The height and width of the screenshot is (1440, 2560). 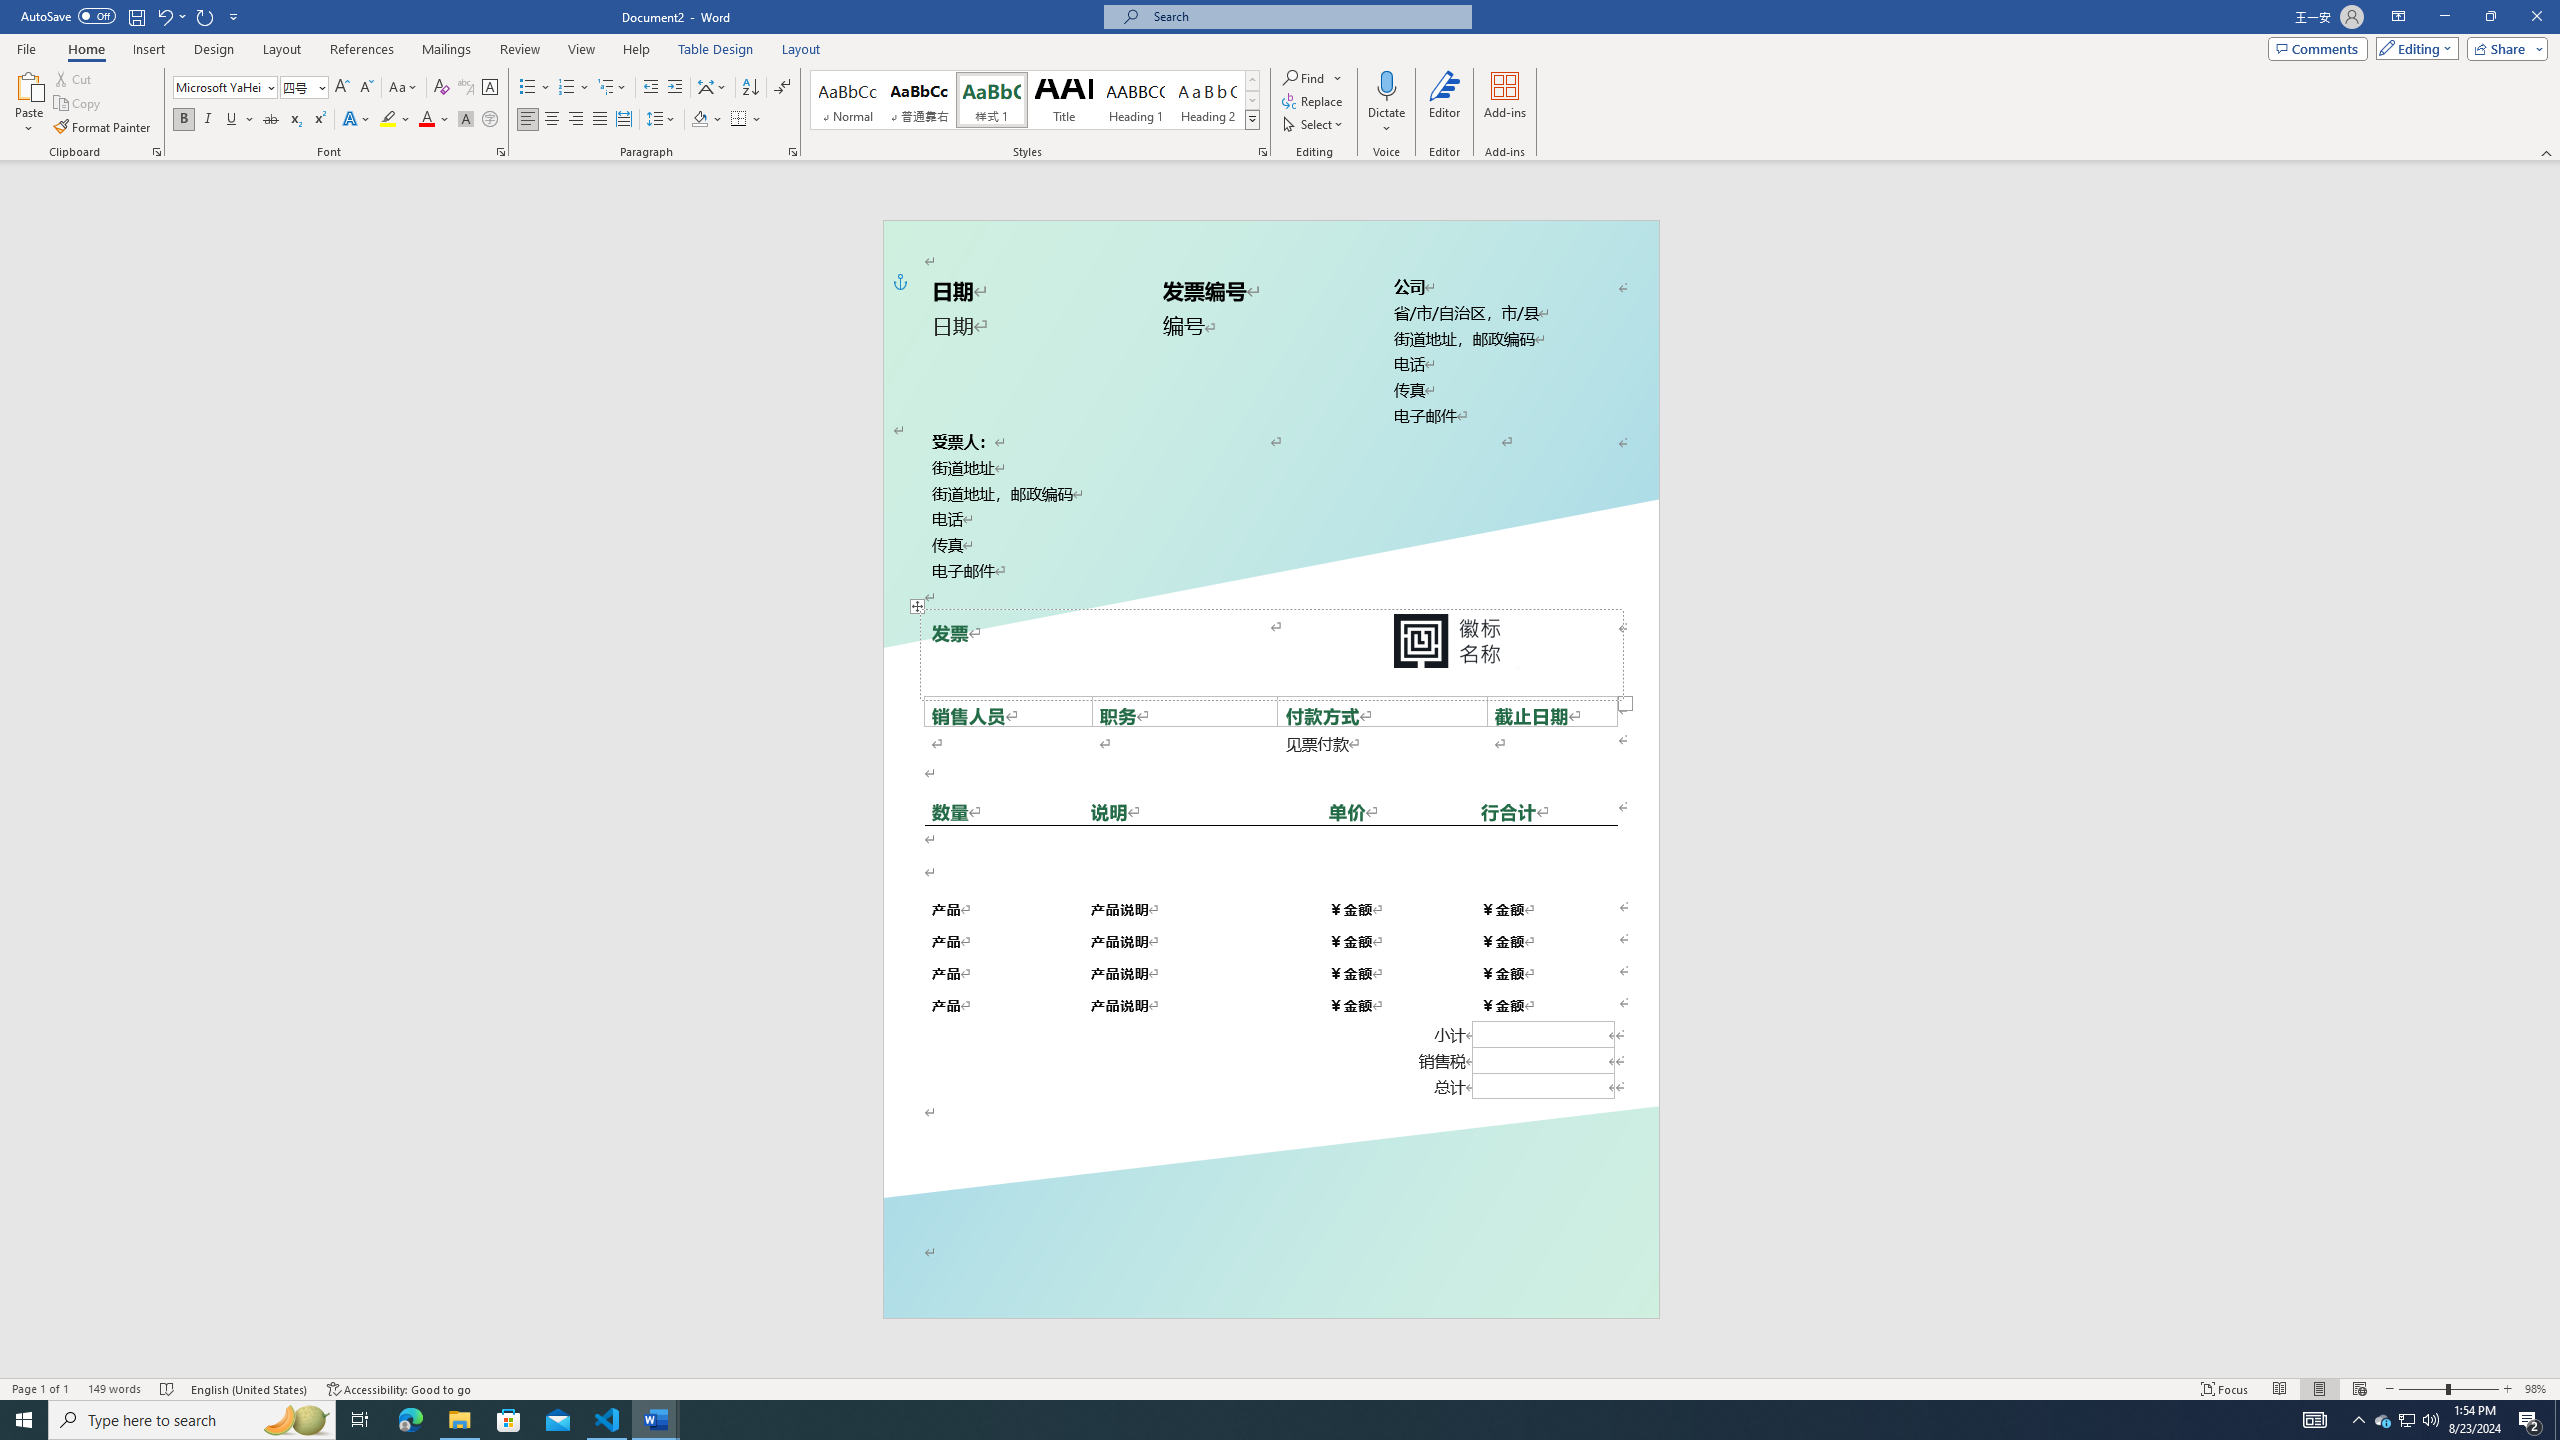 What do you see at coordinates (206, 16) in the screenshot?
I see `Repeat Style` at bounding box center [206, 16].